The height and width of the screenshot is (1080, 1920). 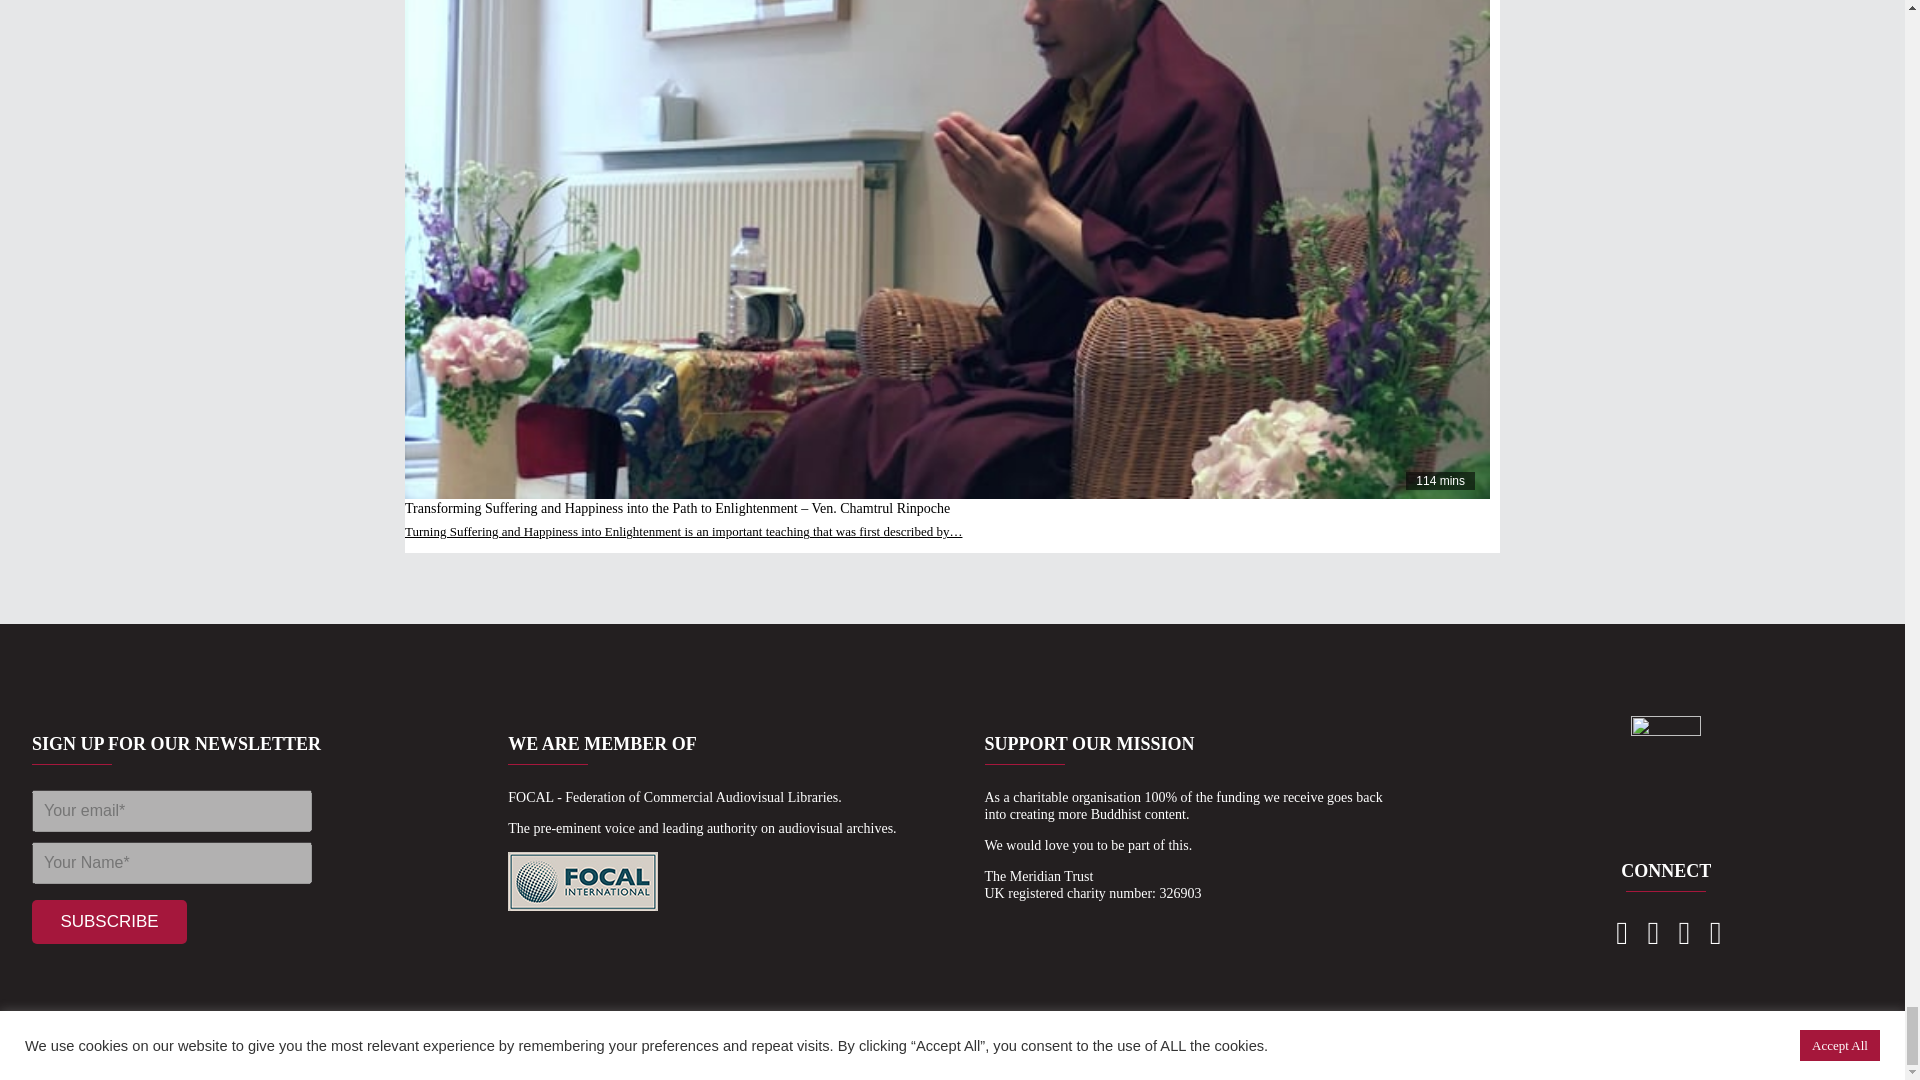 I want to click on Contact Us, so click(x=1619, y=938).